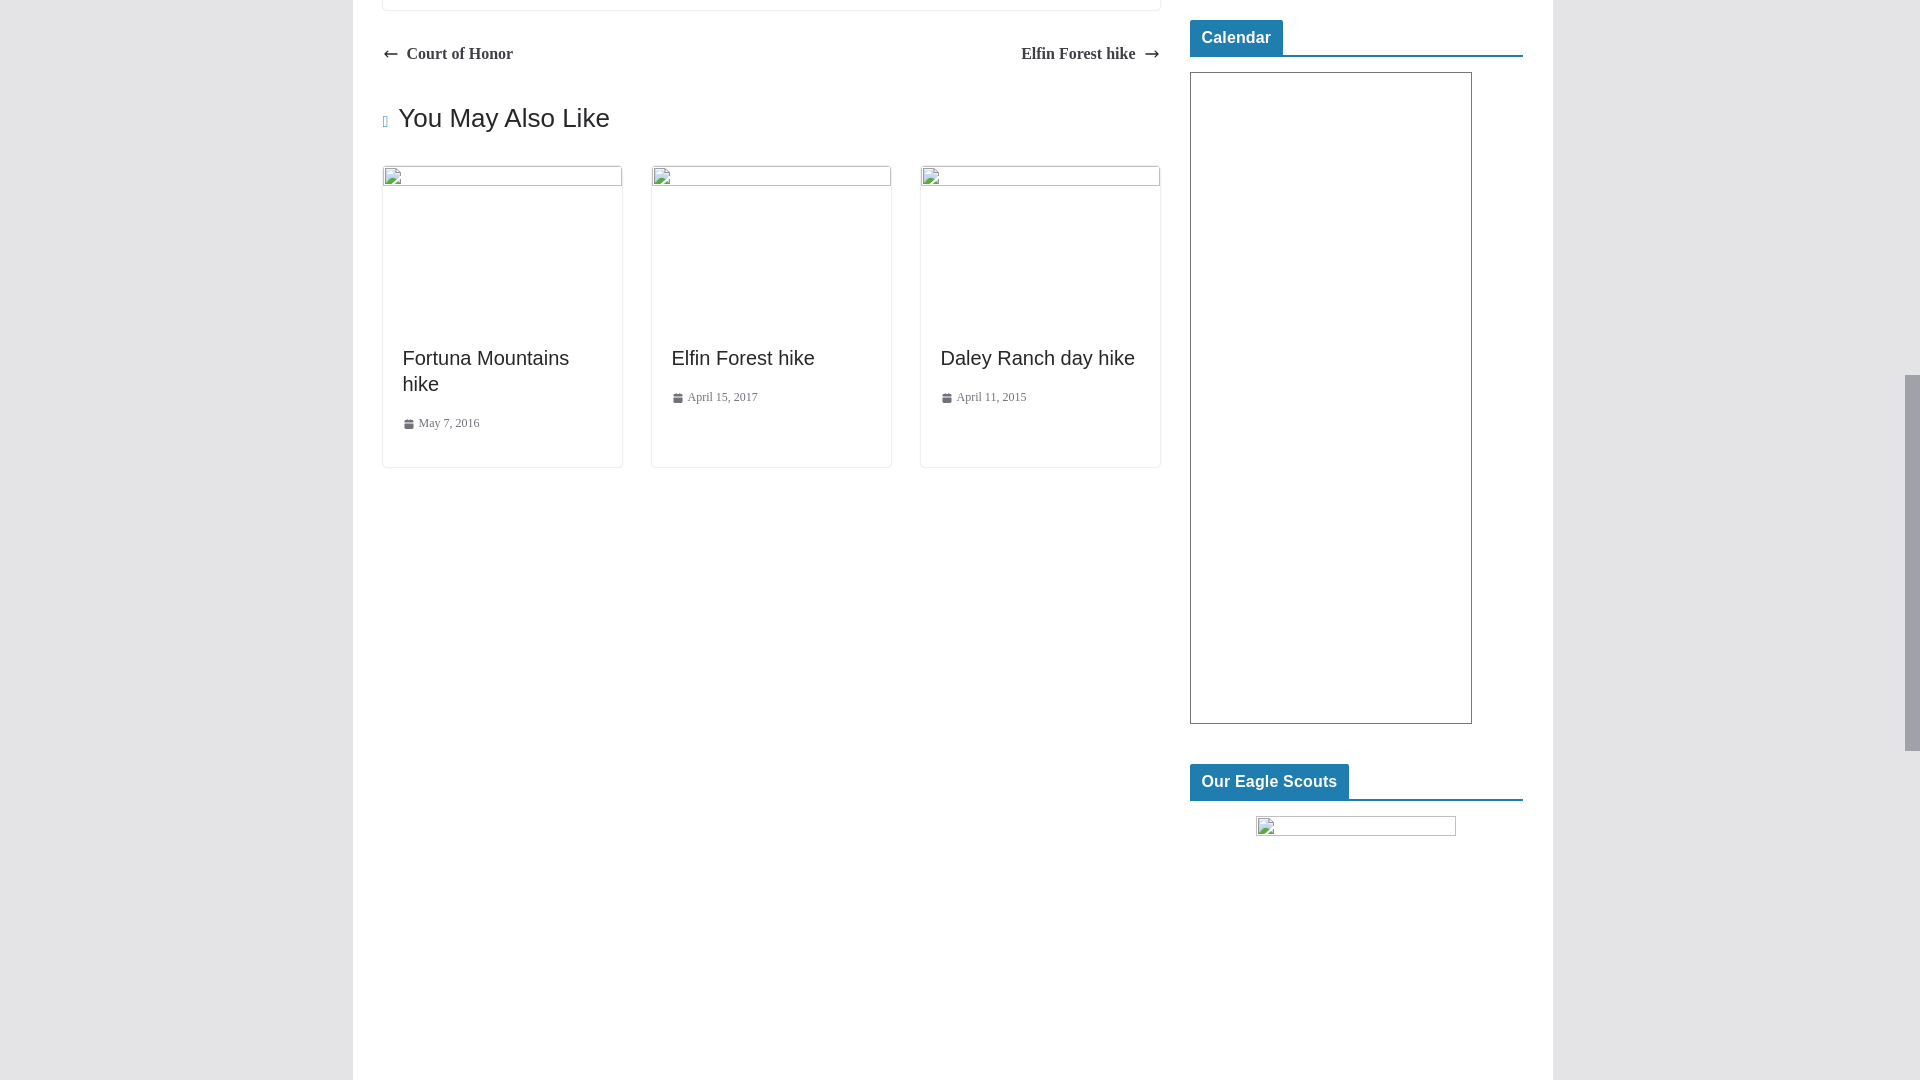 The width and height of the screenshot is (1920, 1080). What do you see at coordinates (484, 370) in the screenshot?
I see `Fortuna Mountains hike` at bounding box center [484, 370].